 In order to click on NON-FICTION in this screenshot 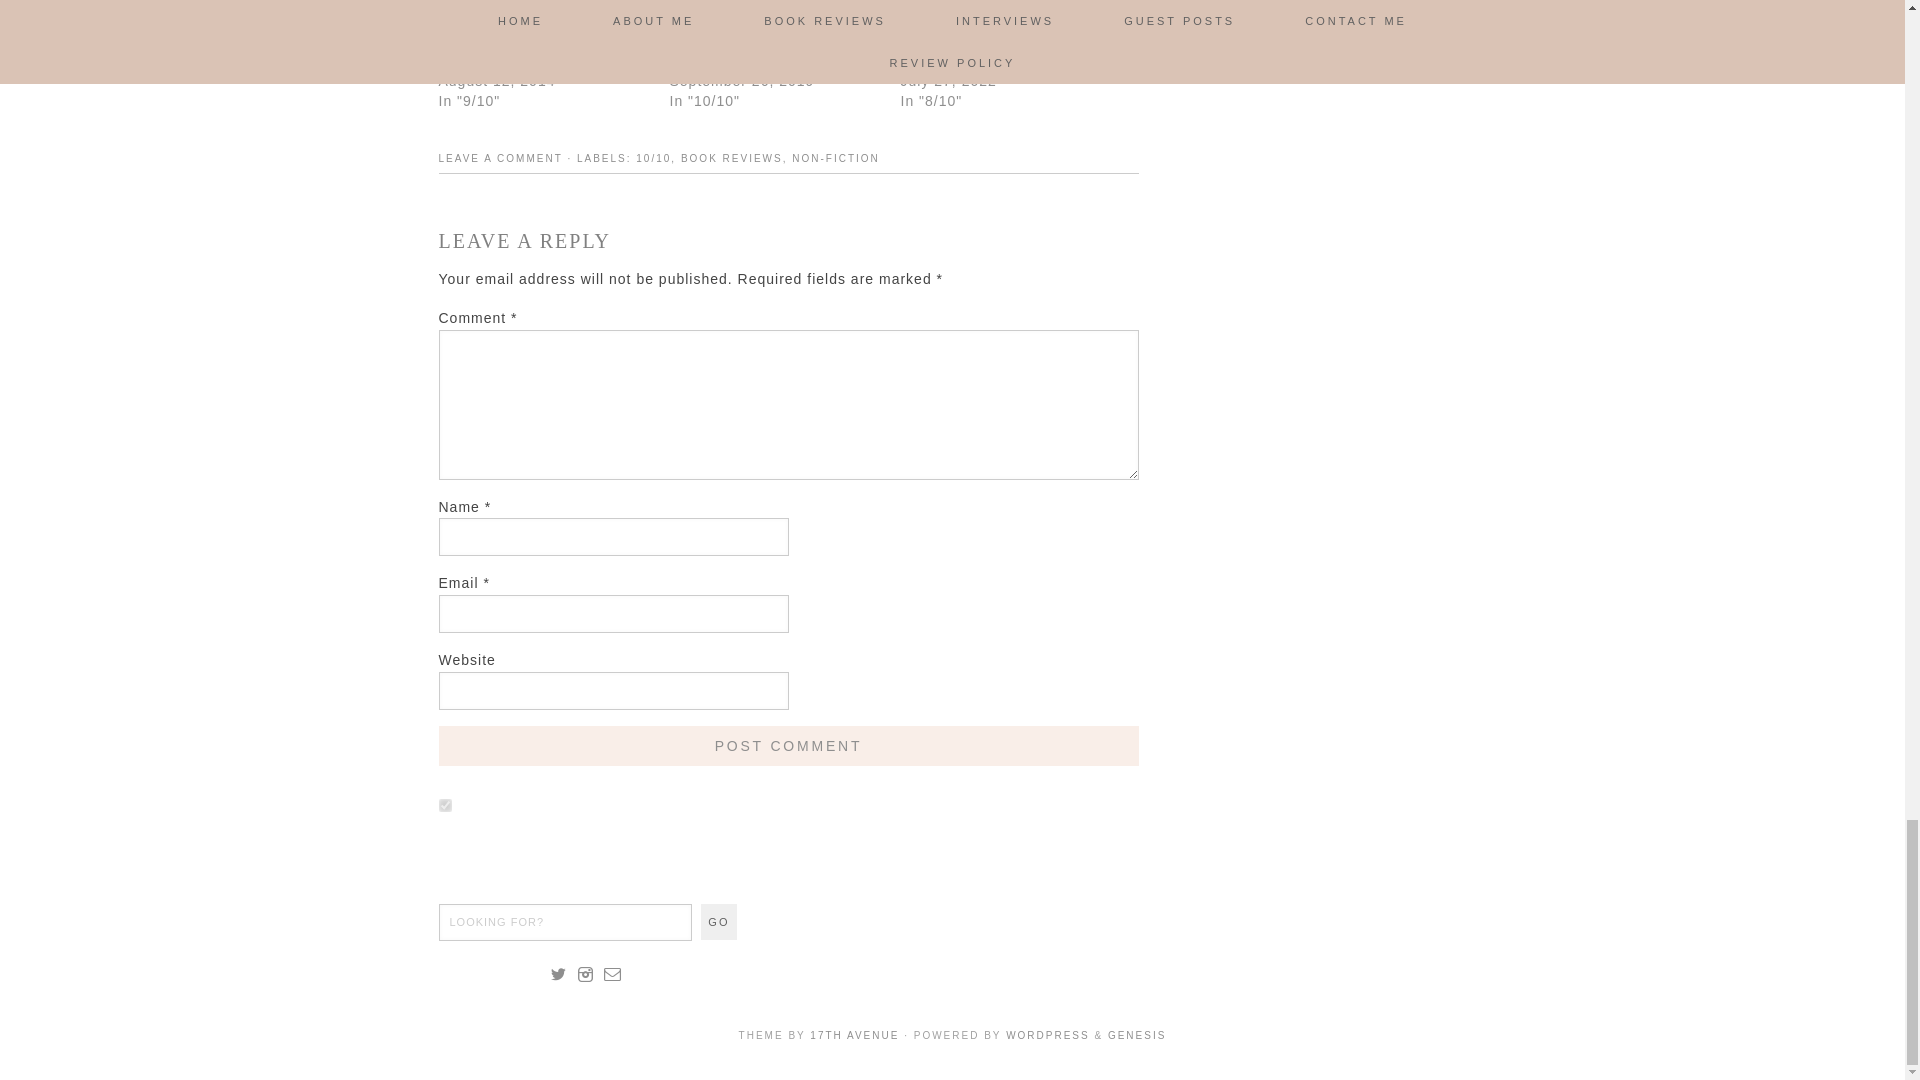, I will do `click(835, 158)`.